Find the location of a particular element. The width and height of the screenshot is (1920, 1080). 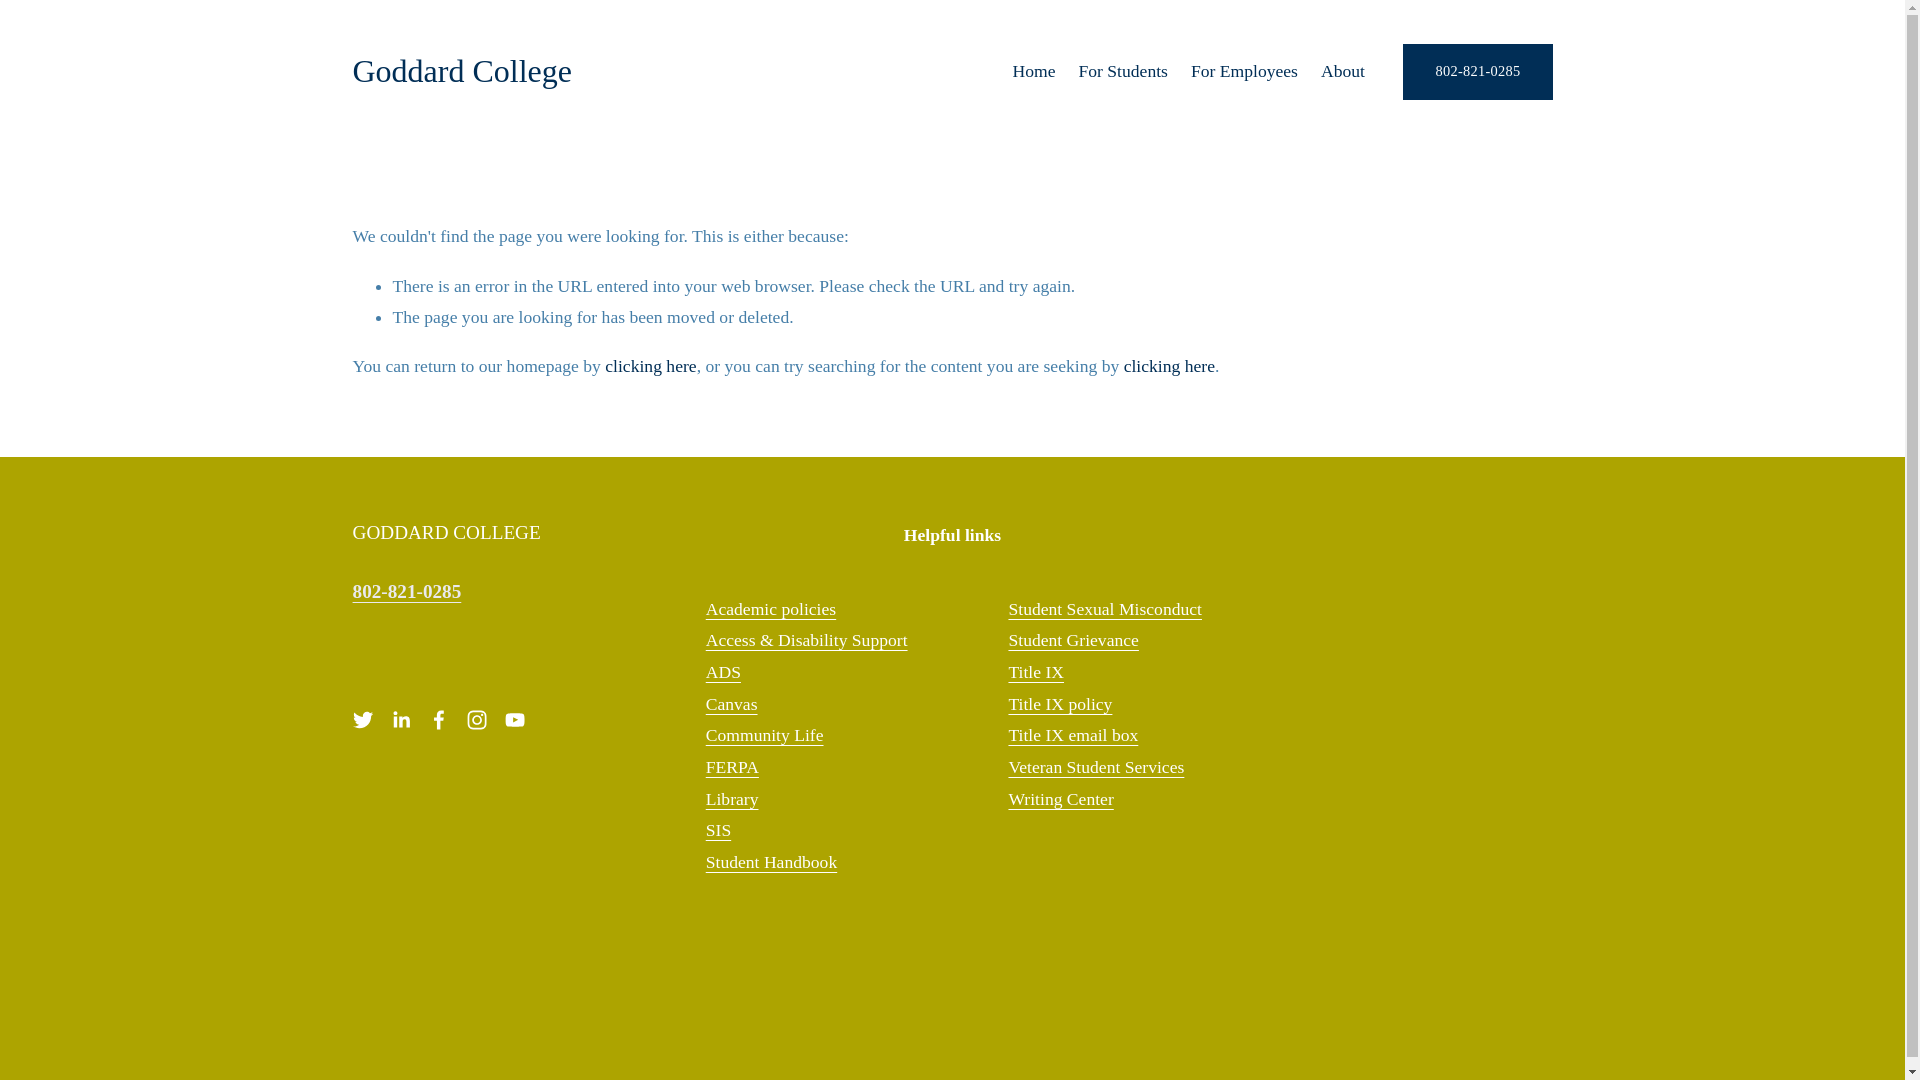

Goddard College is located at coordinates (462, 70).